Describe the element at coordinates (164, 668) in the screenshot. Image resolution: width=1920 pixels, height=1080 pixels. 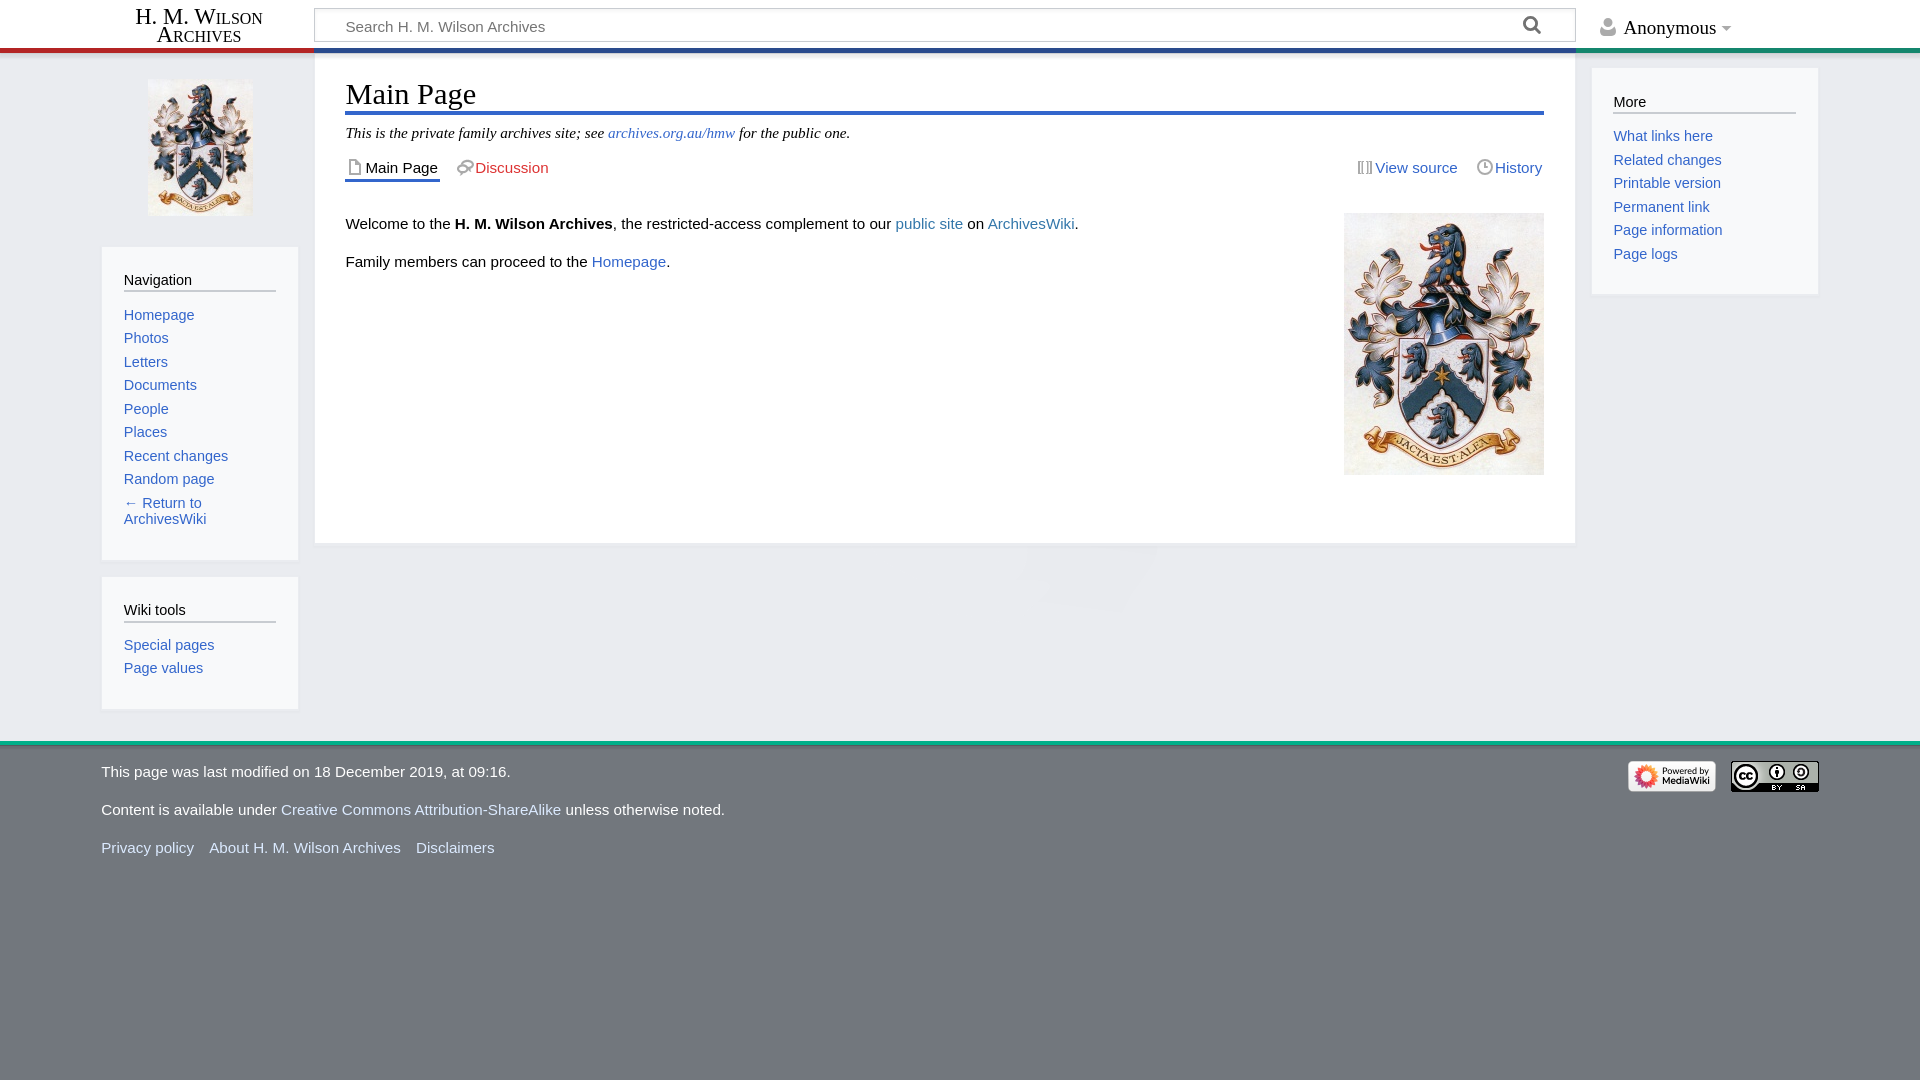
I see `Page values` at that location.